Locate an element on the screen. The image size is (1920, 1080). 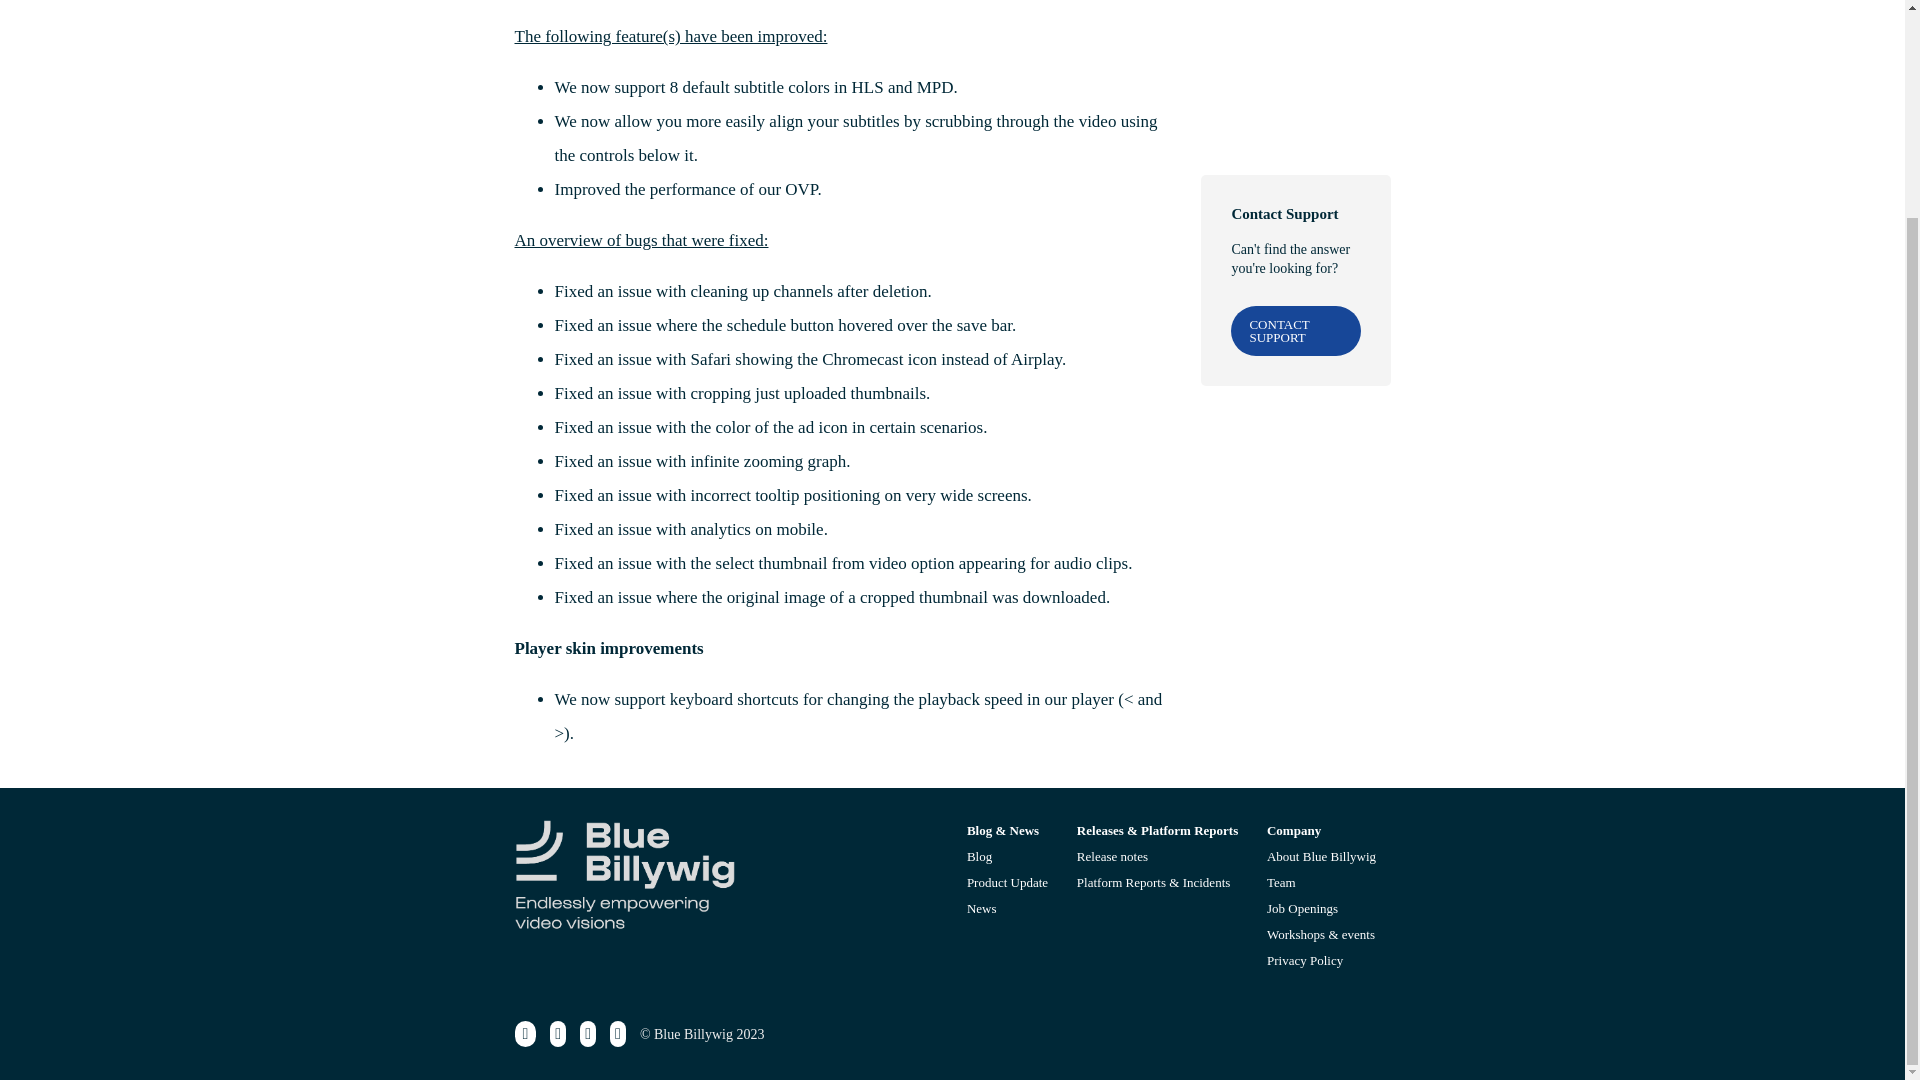
News is located at coordinates (982, 908).